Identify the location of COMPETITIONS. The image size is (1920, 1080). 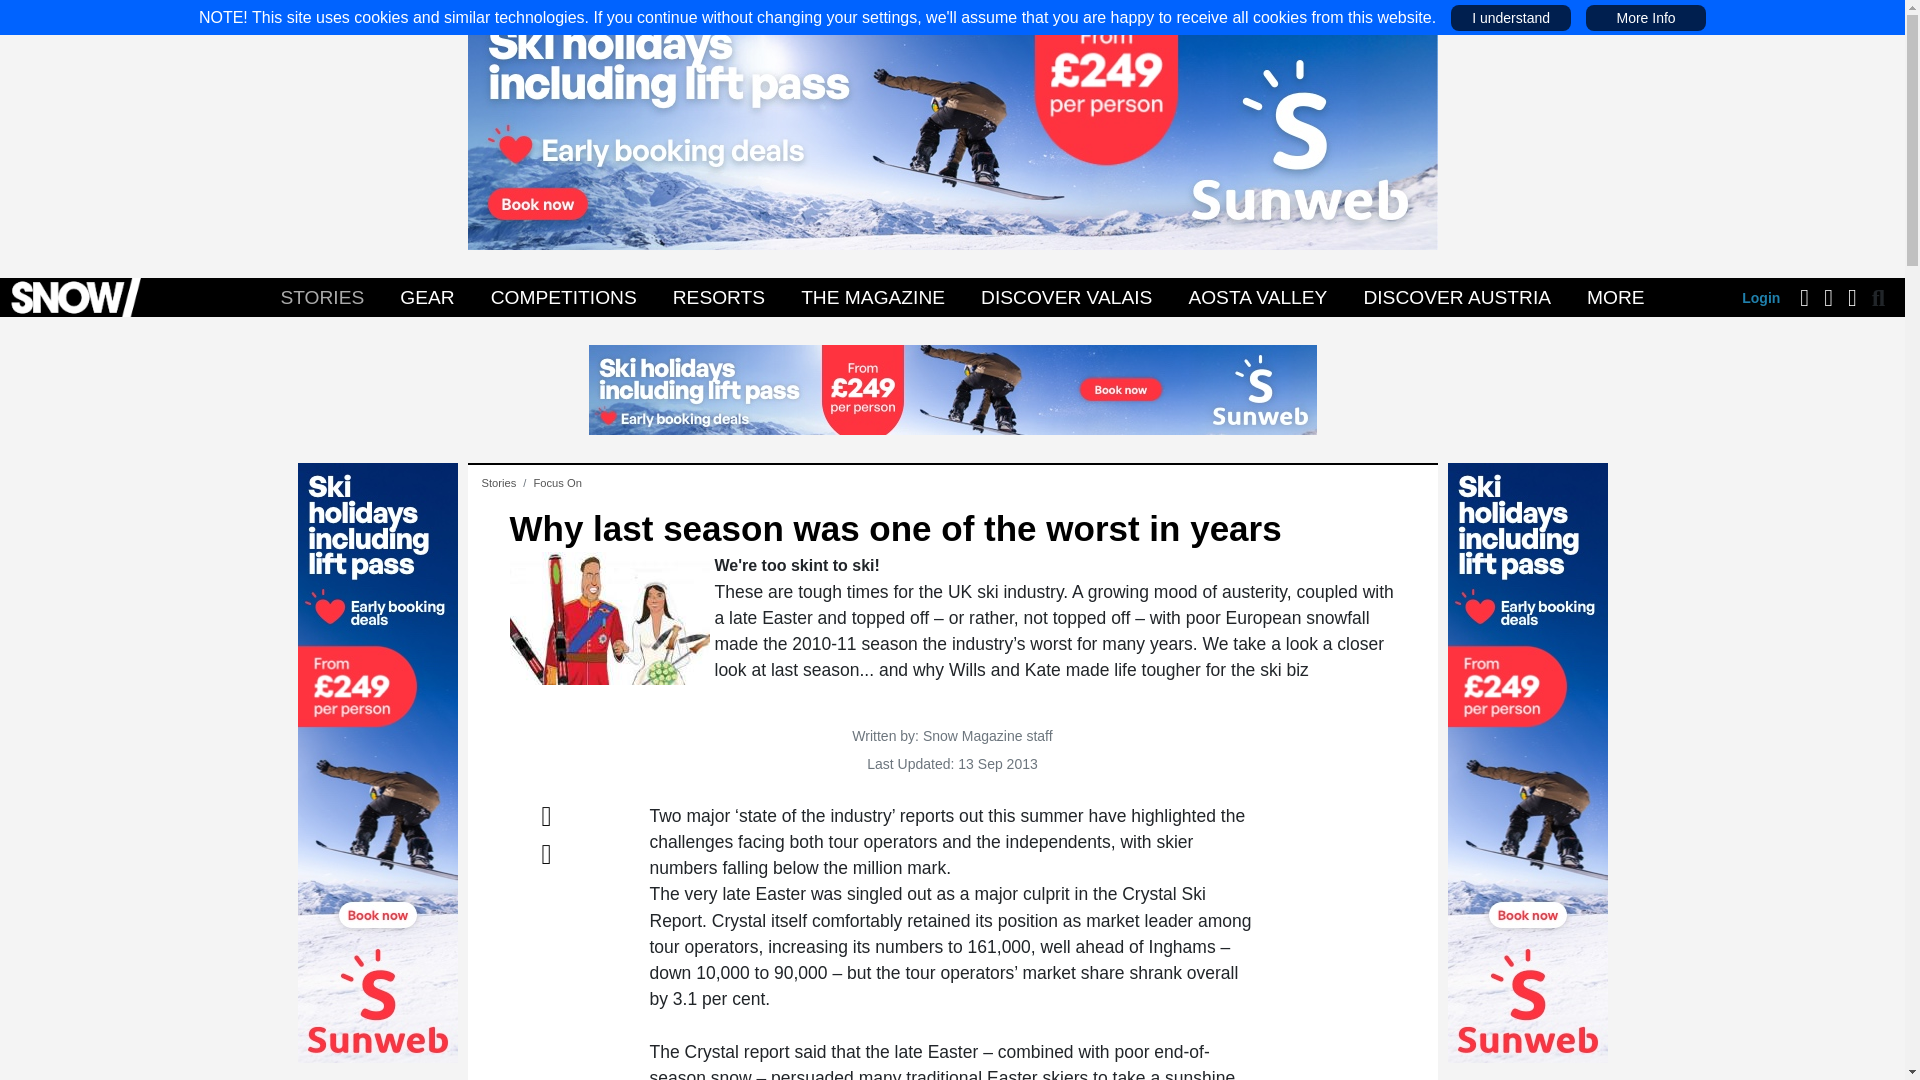
(563, 297).